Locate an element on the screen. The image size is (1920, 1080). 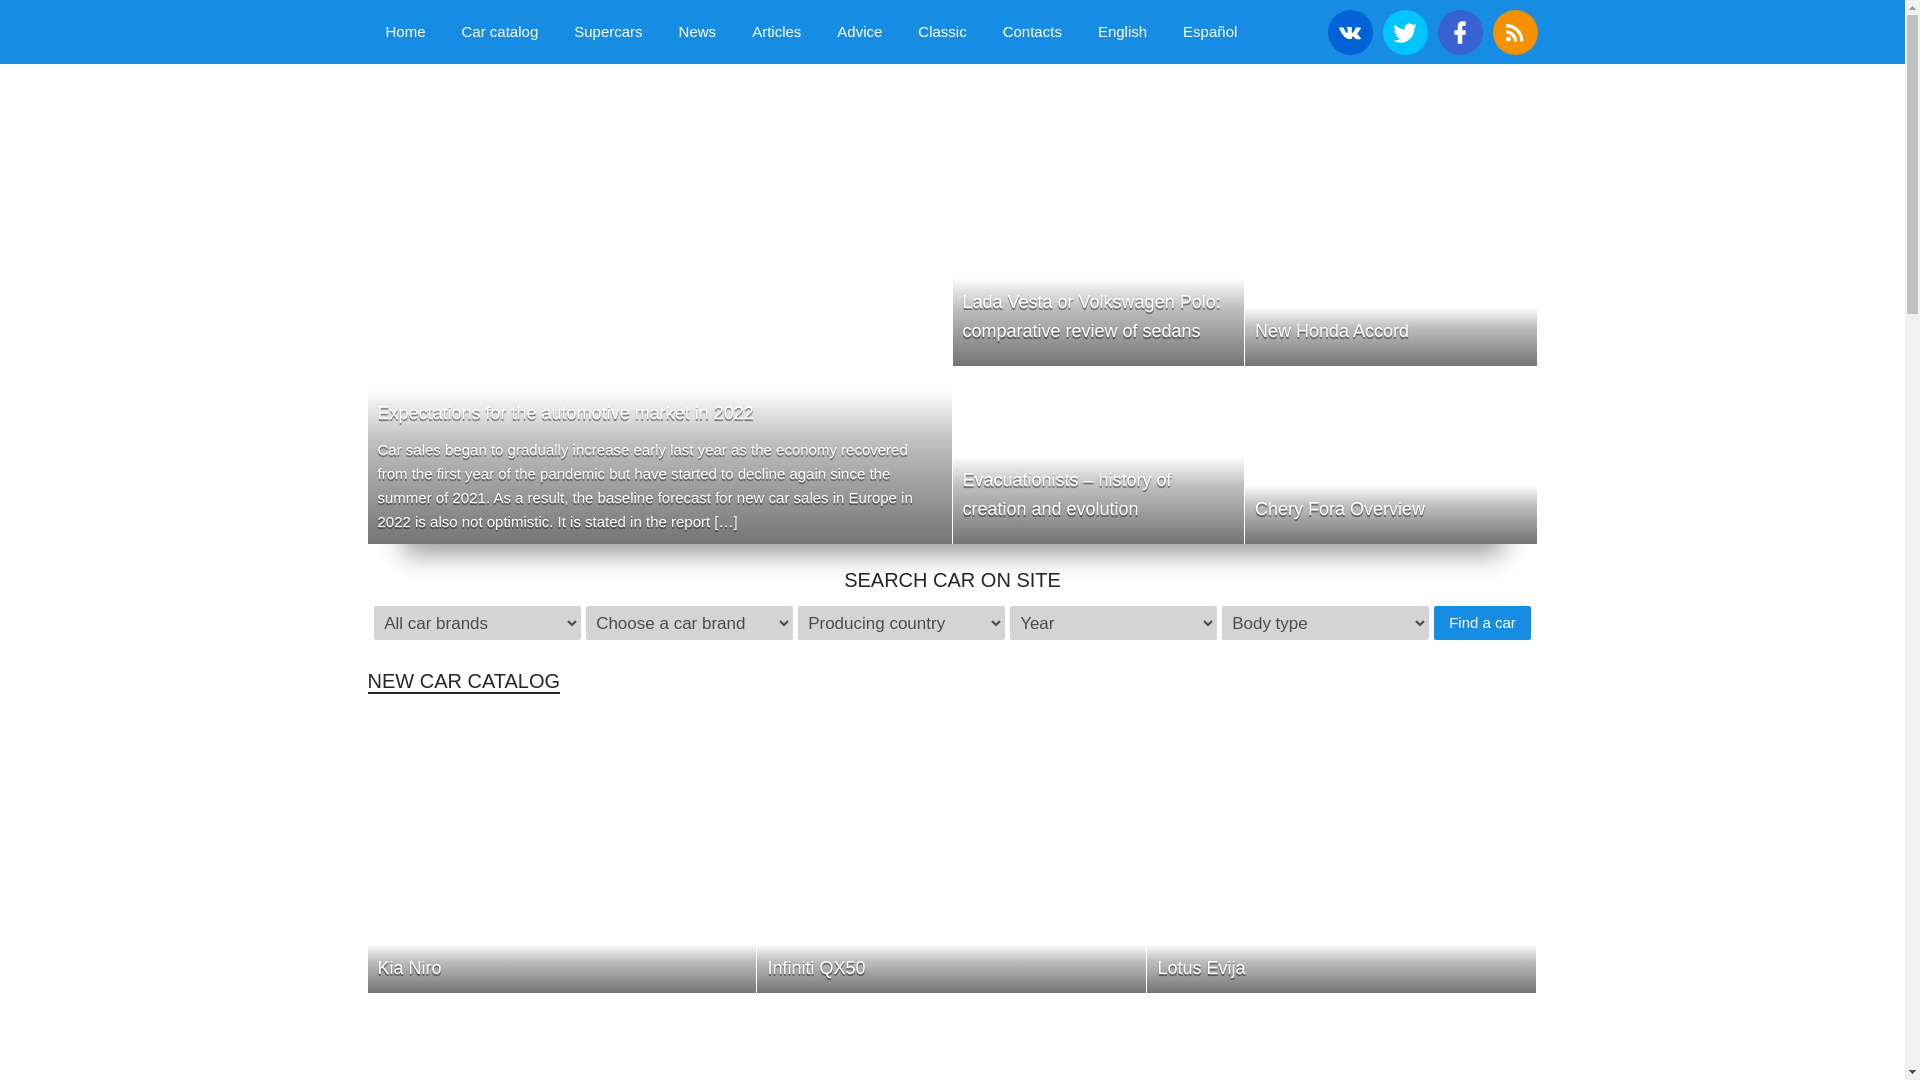
Lada Vesta or Volkswagen Polo: comparative review of sedans is located at coordinates (1098, 278).